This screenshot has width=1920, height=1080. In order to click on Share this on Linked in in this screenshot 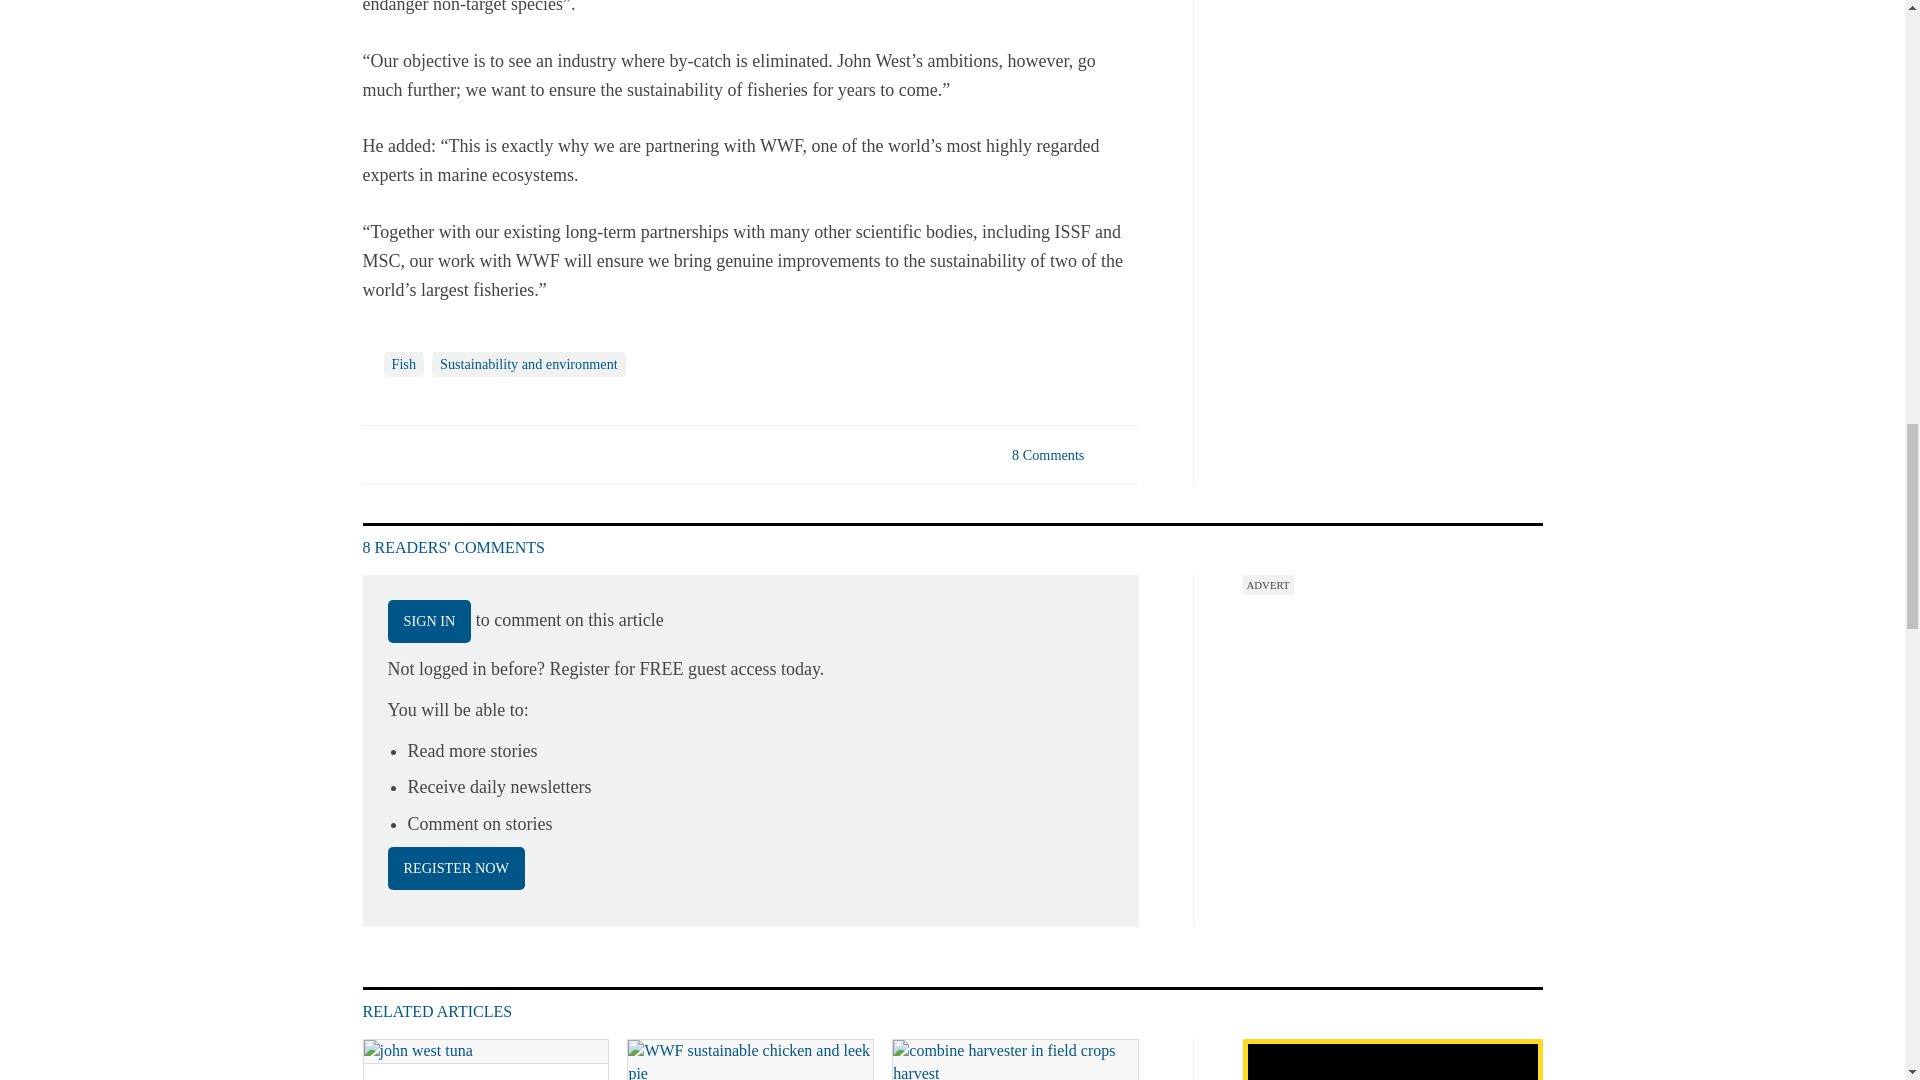, I will do `click(465, 454)`.